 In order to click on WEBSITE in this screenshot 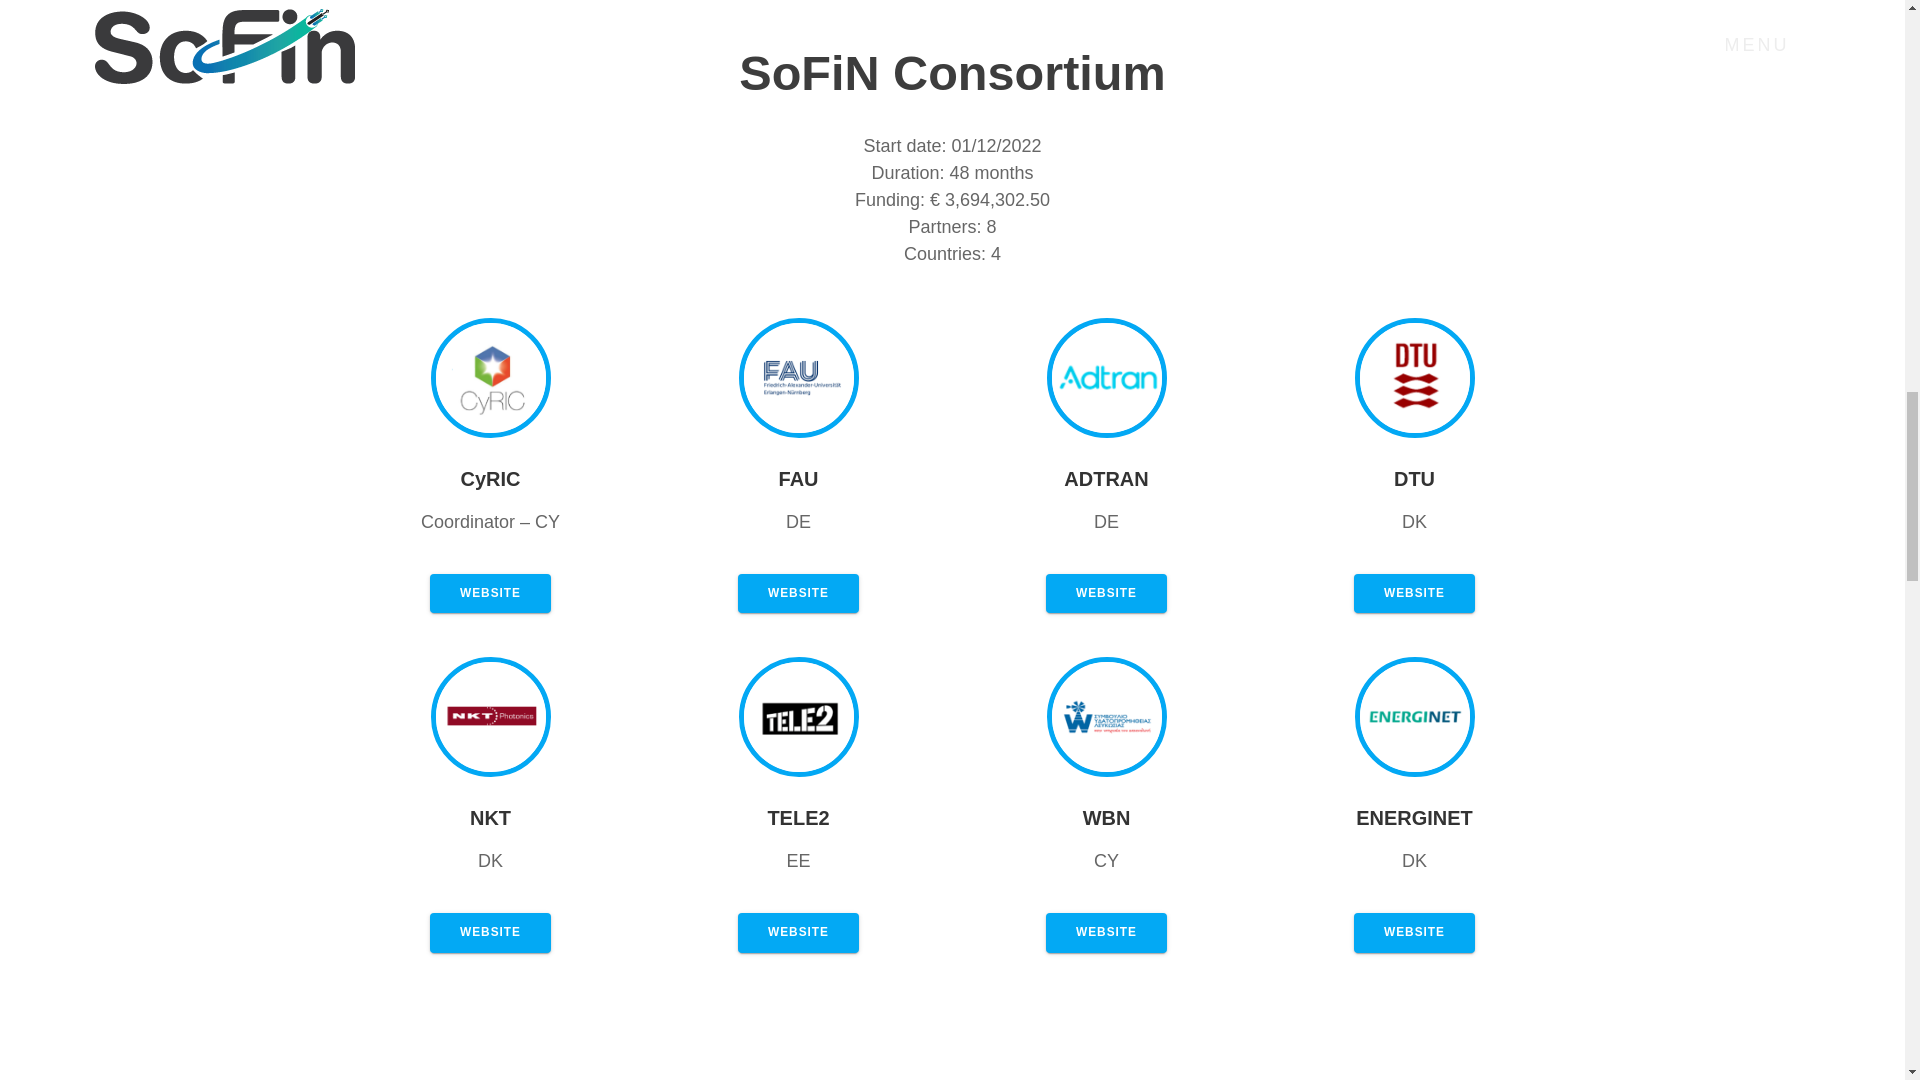, I will do `click(1414, 932)`.